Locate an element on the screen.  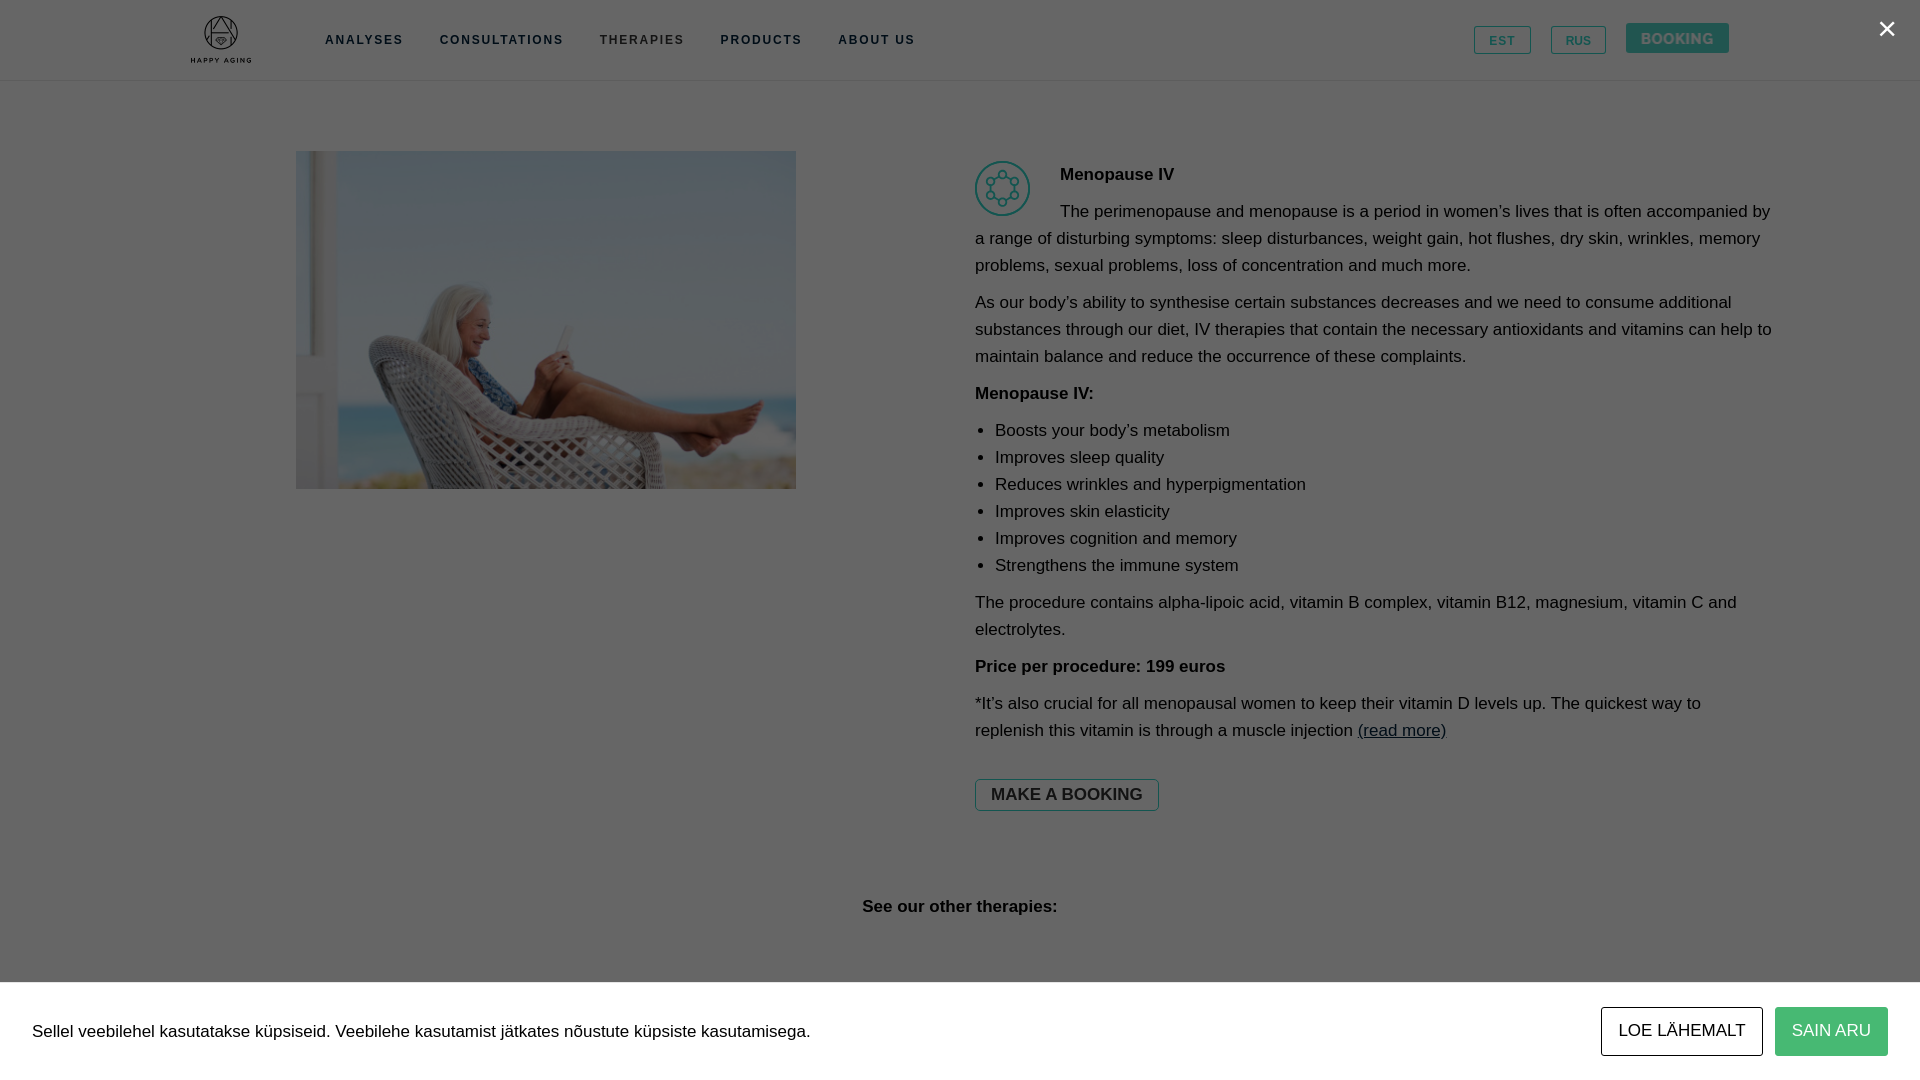
CONSULTATIONS is located at coordinates (502, 40).